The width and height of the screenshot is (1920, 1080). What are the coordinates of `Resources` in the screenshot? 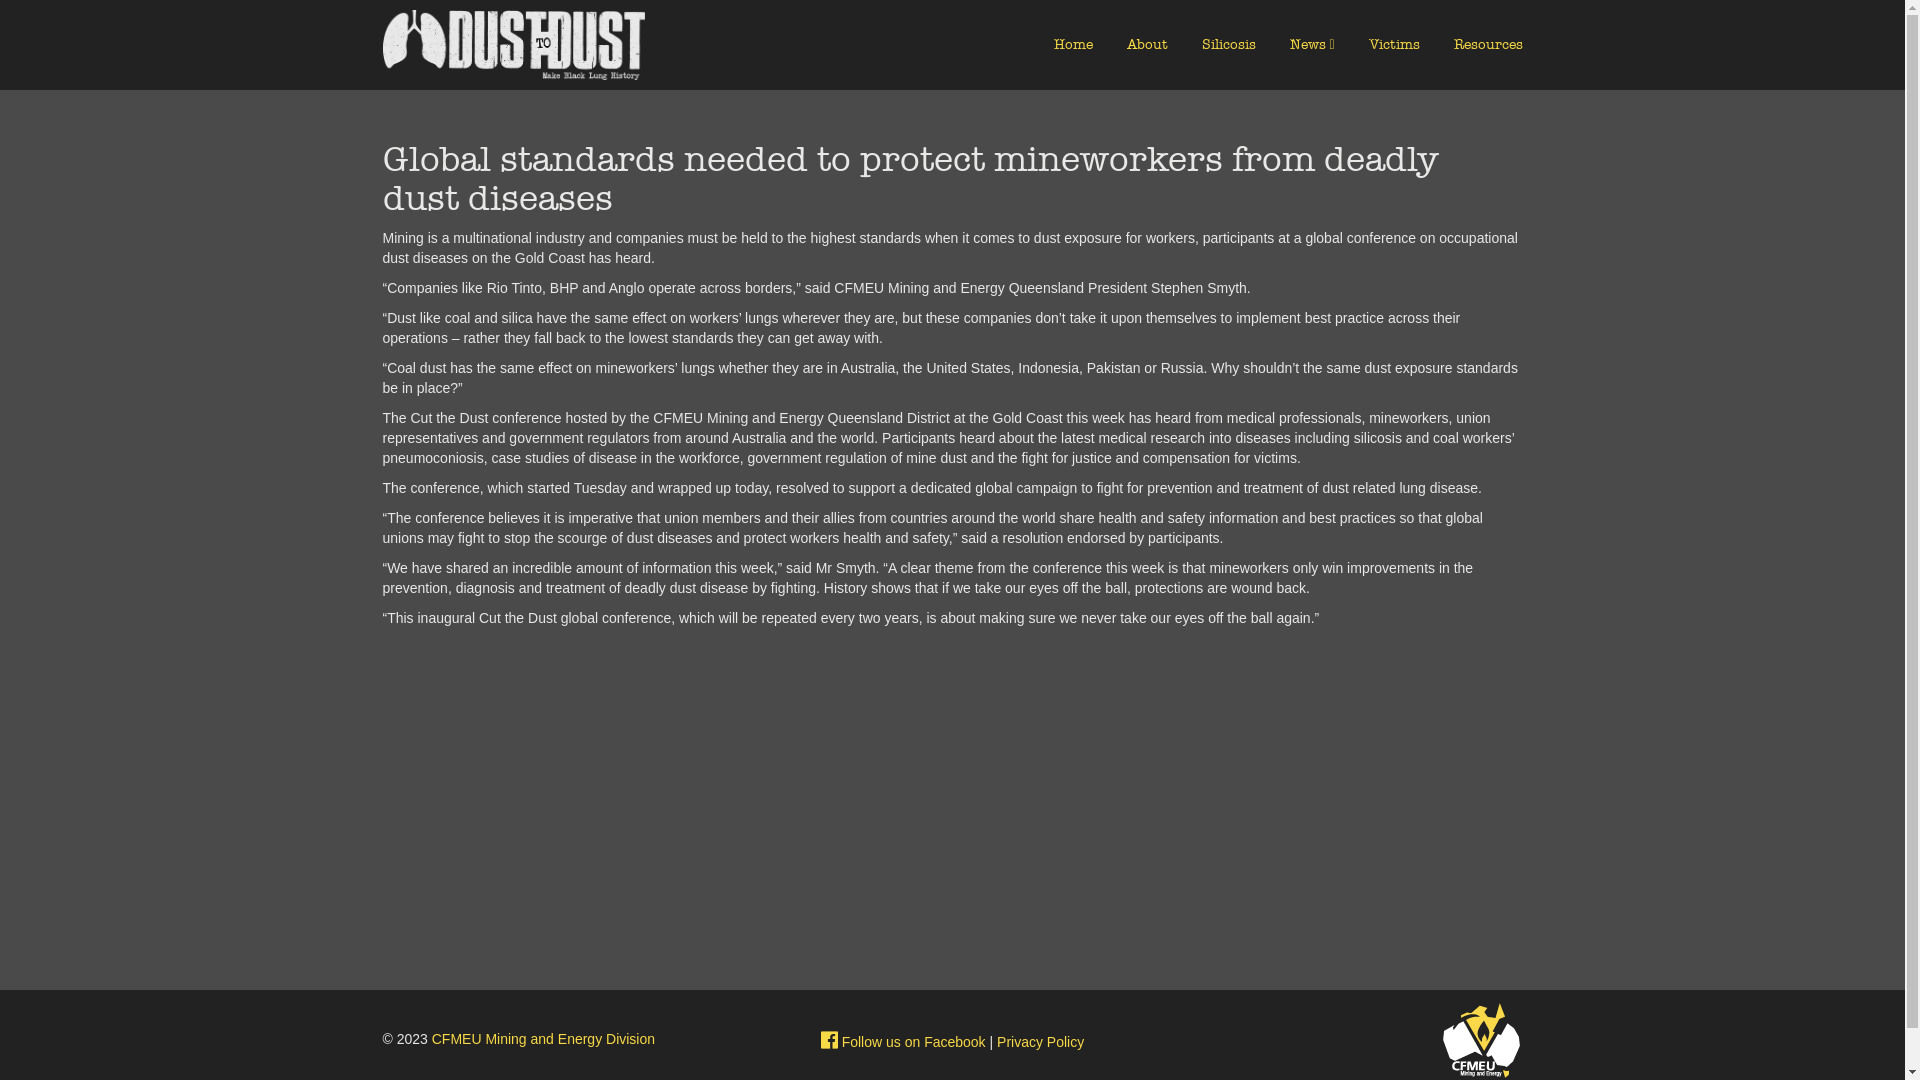 It's located at (1488, 44).